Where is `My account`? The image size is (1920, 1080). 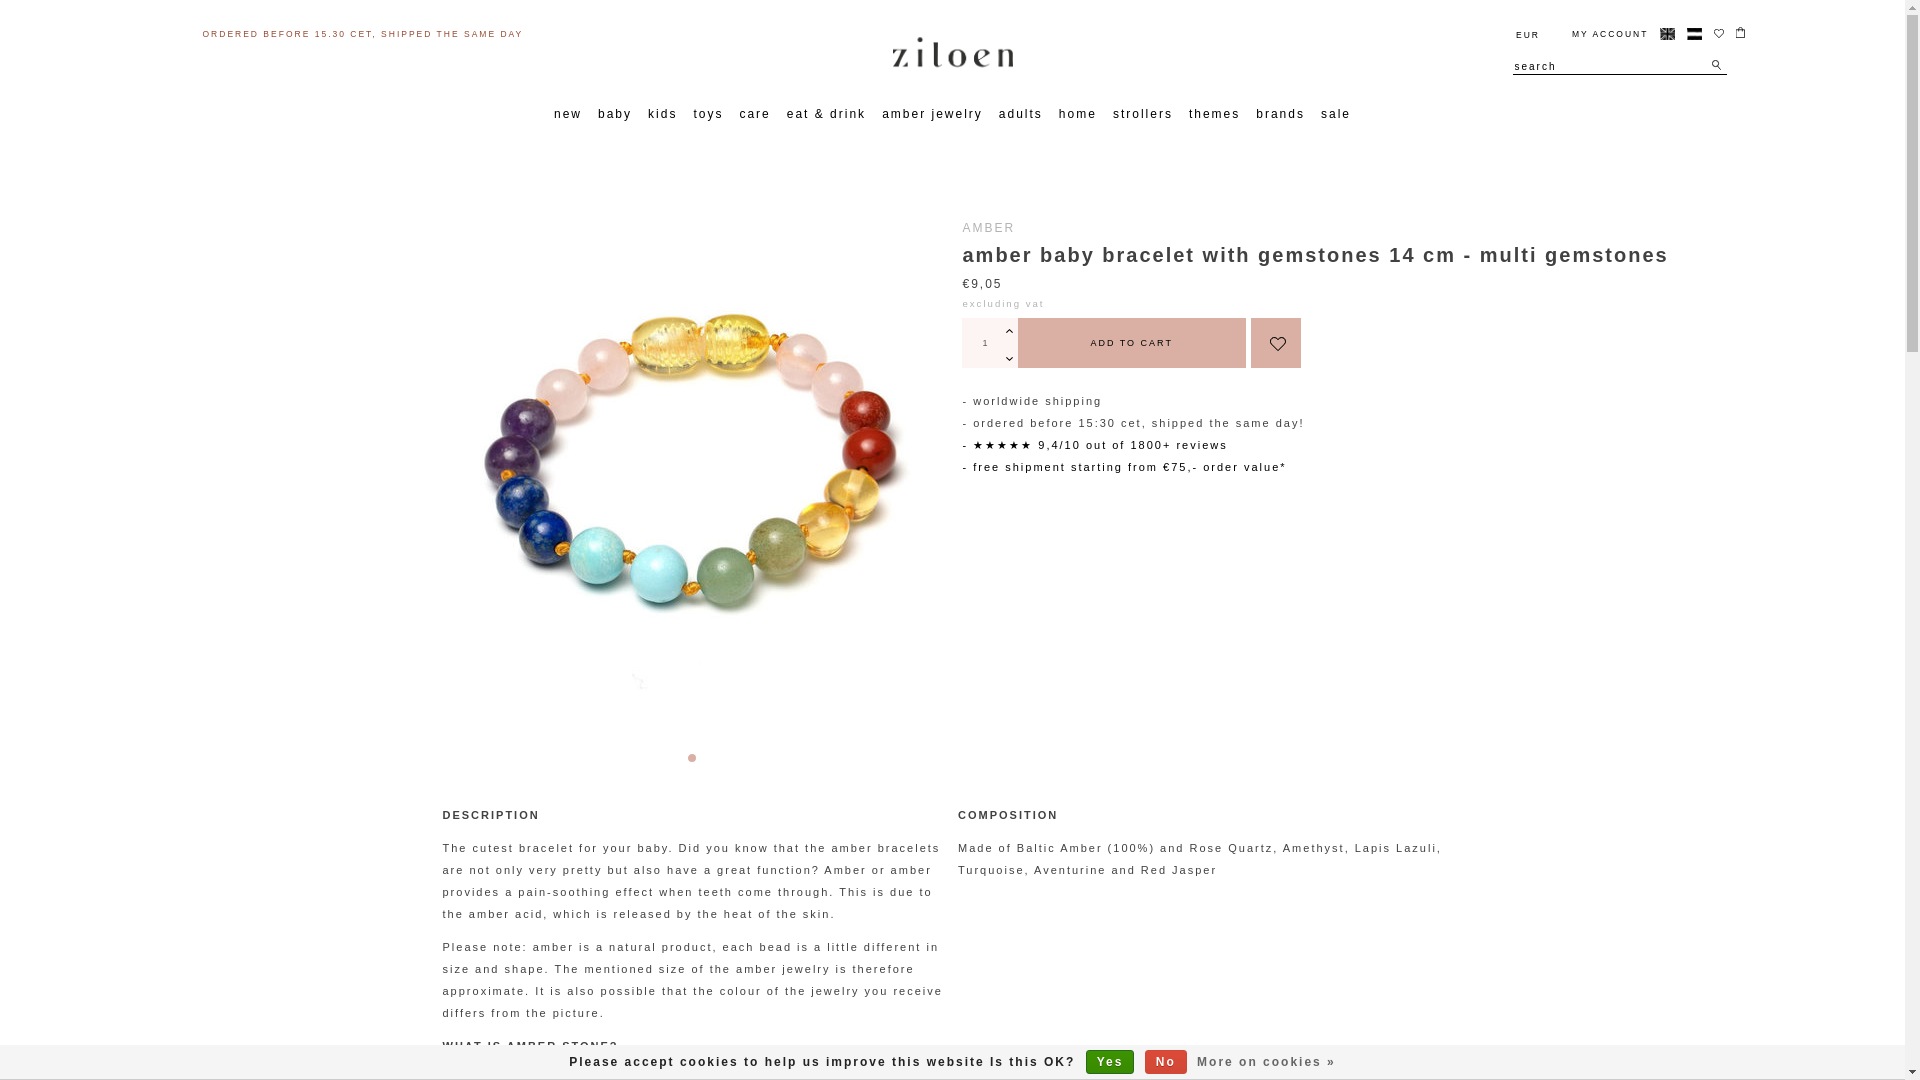 My account is located at coordinates (1602, 34).